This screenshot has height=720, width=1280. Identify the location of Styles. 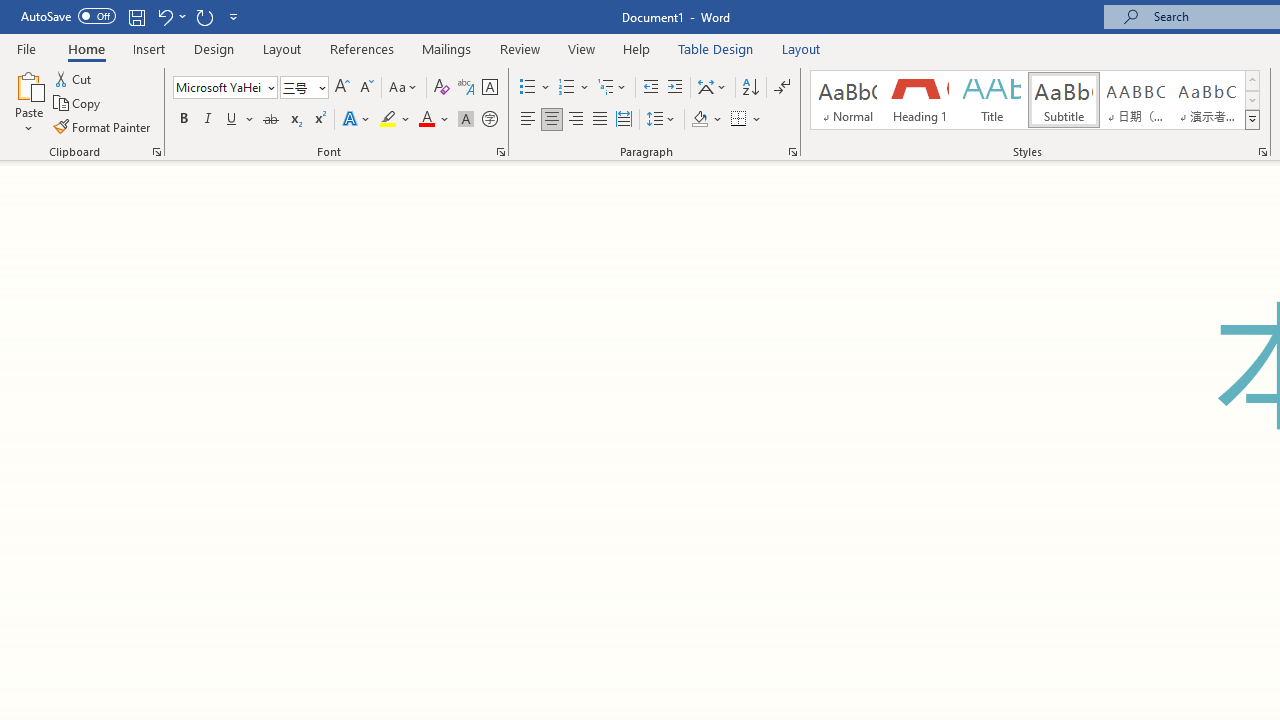
(1252, 120).